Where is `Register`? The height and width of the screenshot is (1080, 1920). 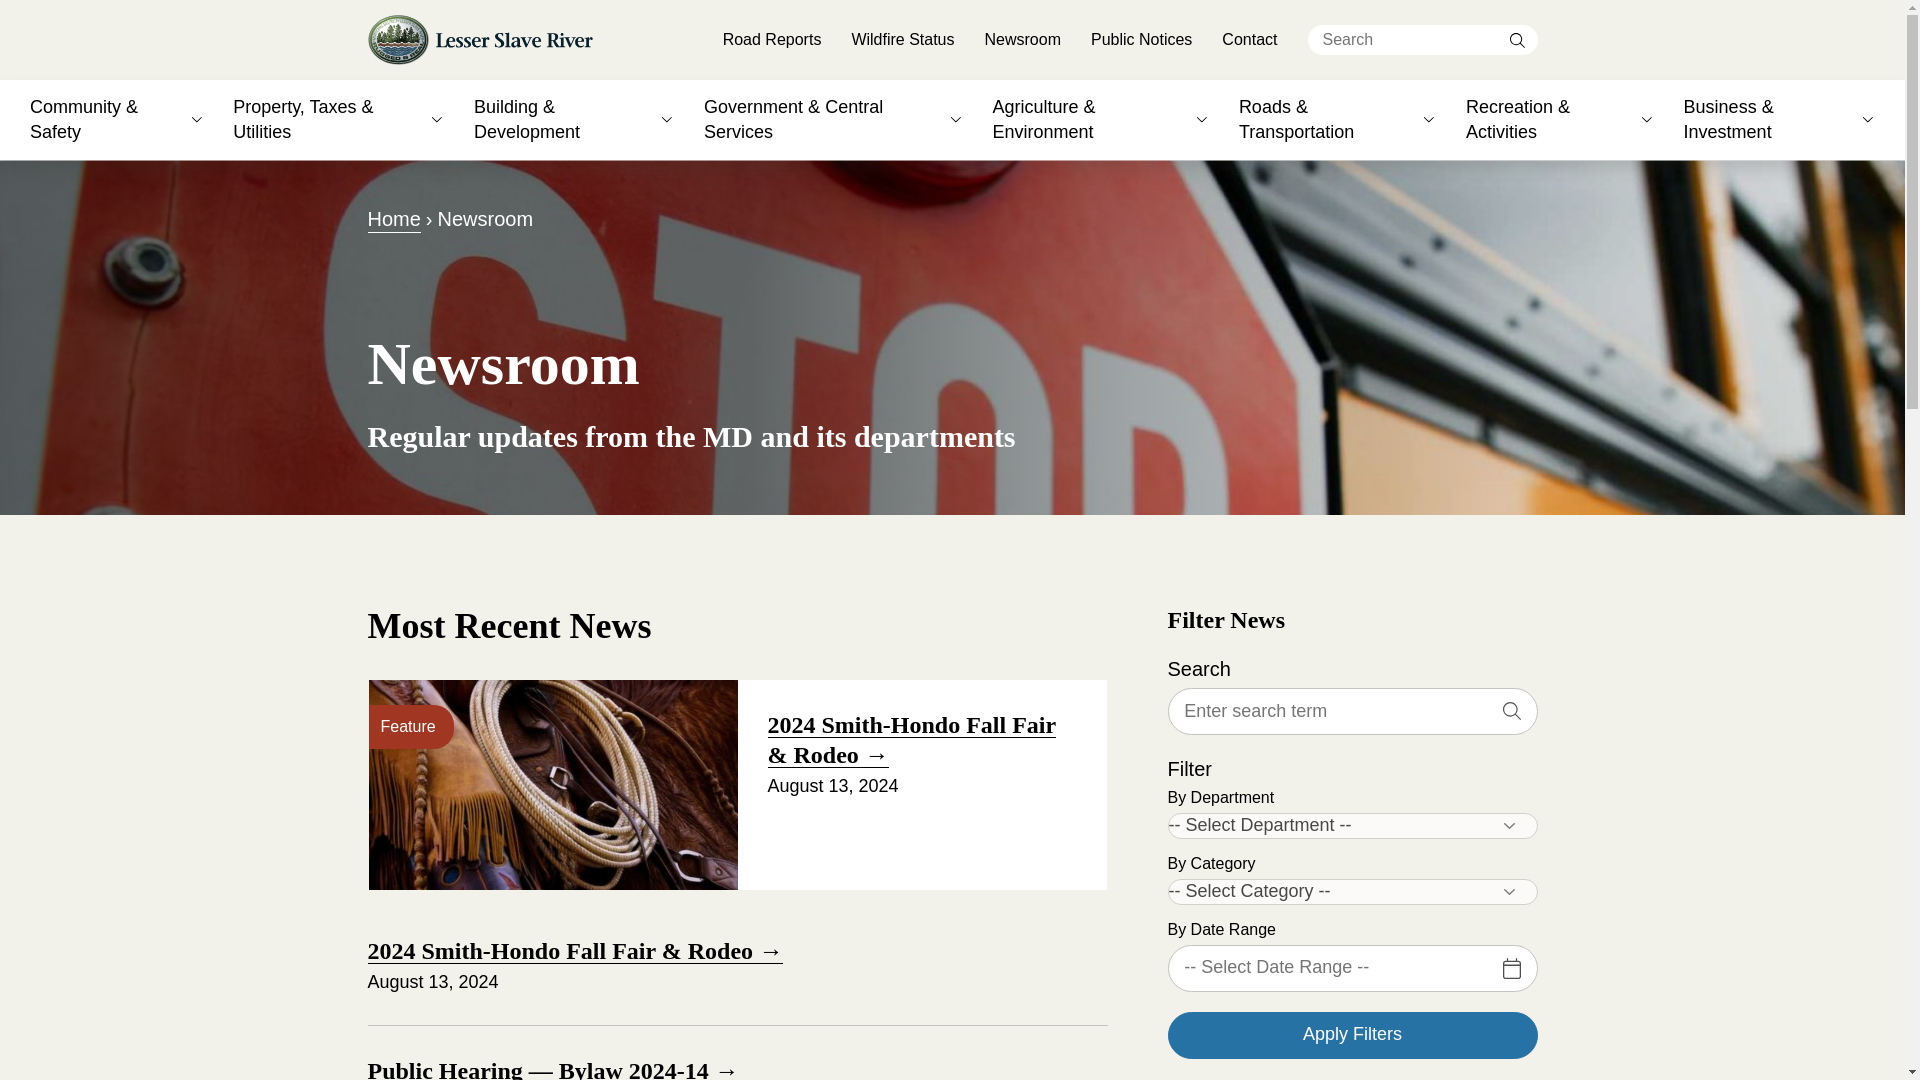
Register is located at coordinates (552, 50).